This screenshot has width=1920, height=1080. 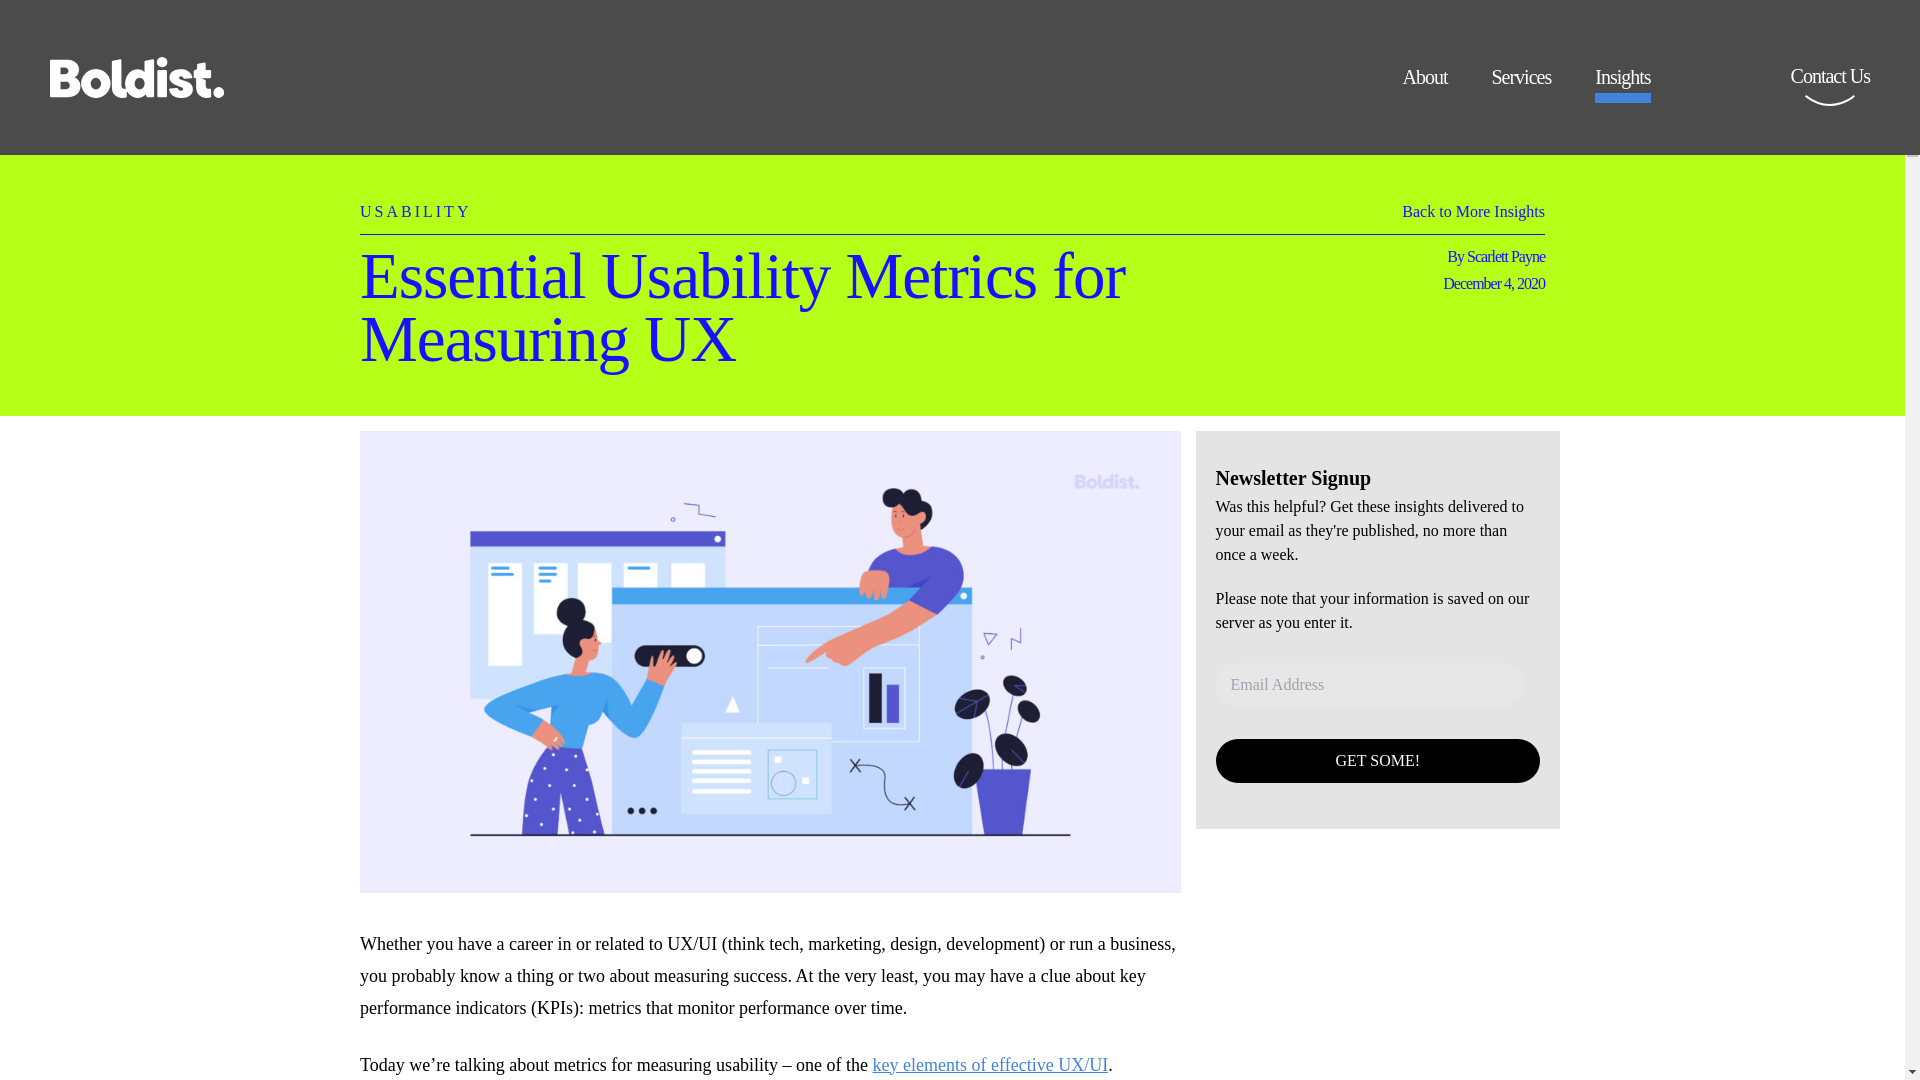 I want to click on Insights, so click(x=1622, y=84).